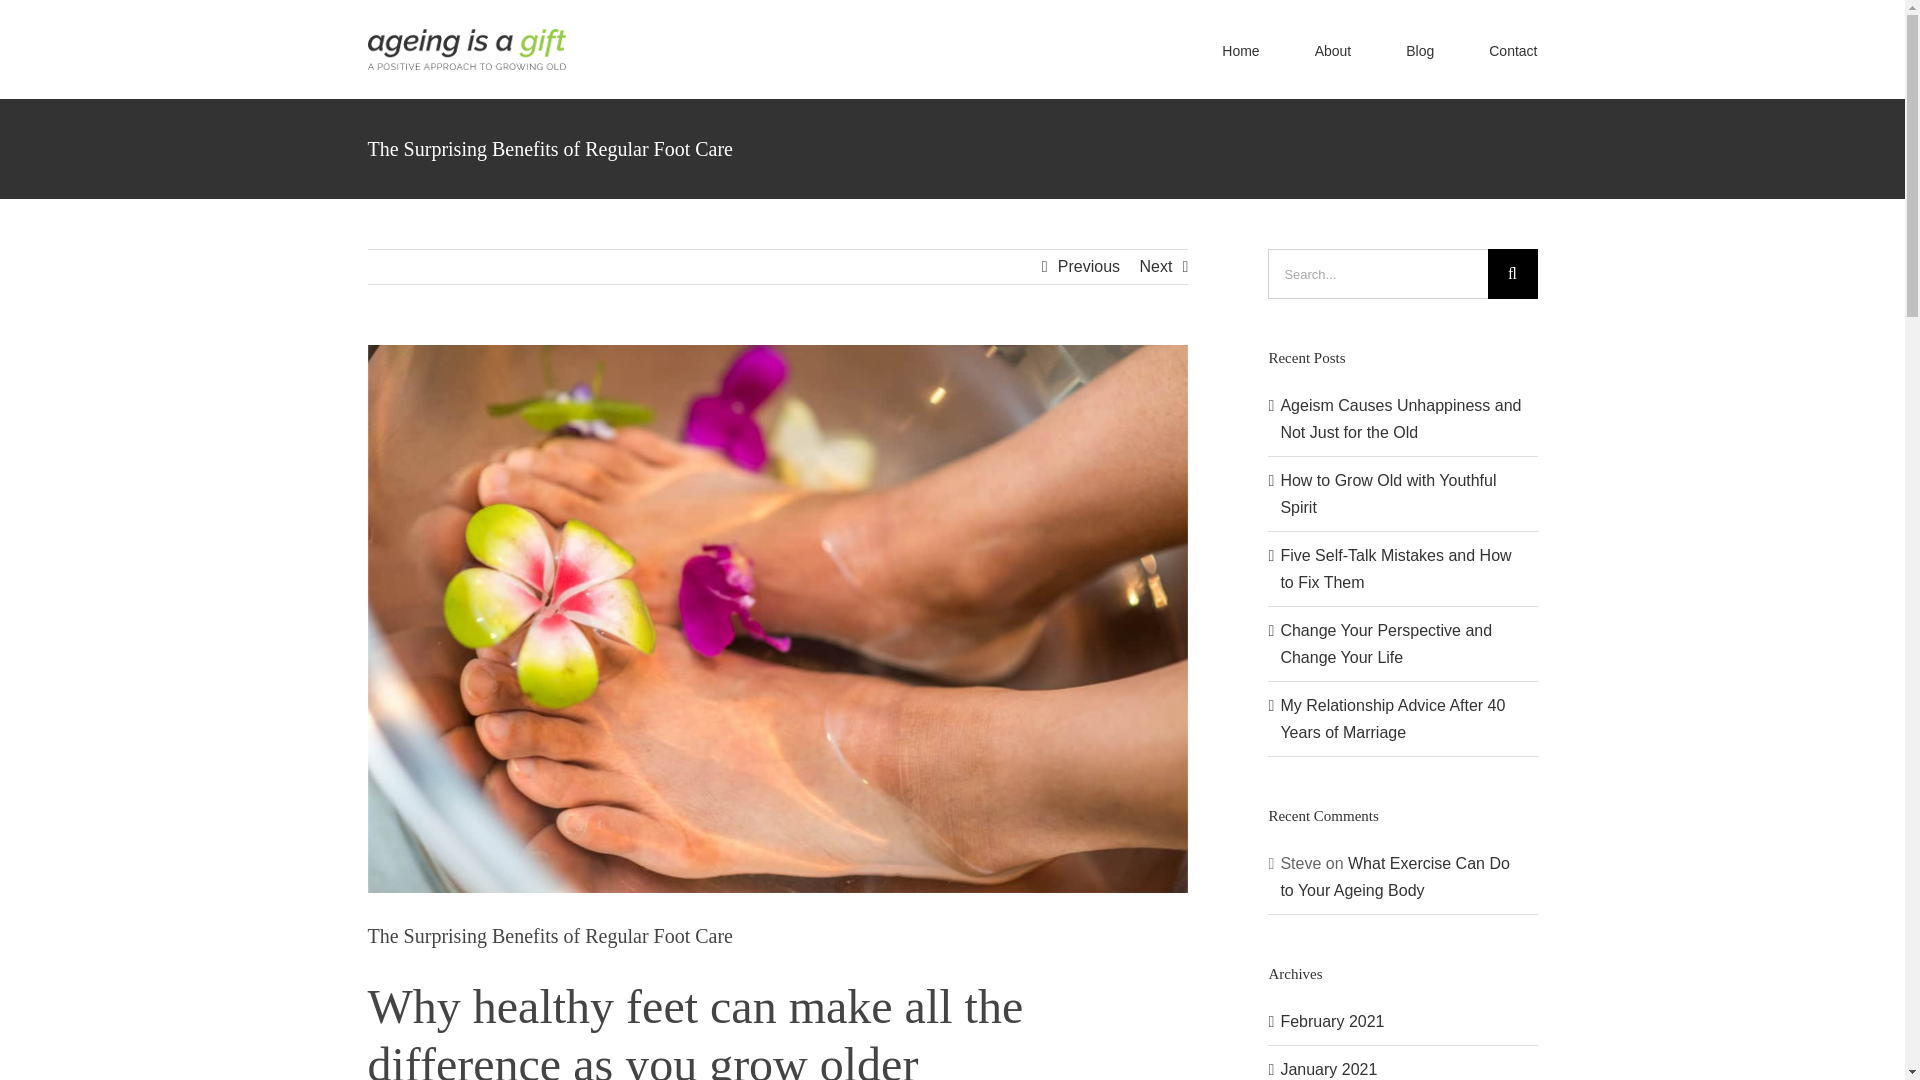 The image size is (1920, 1080). What do you see at coordinates (1088, 266) in the screenshot?
I see `Previous` at bounding box center [1088, 266].